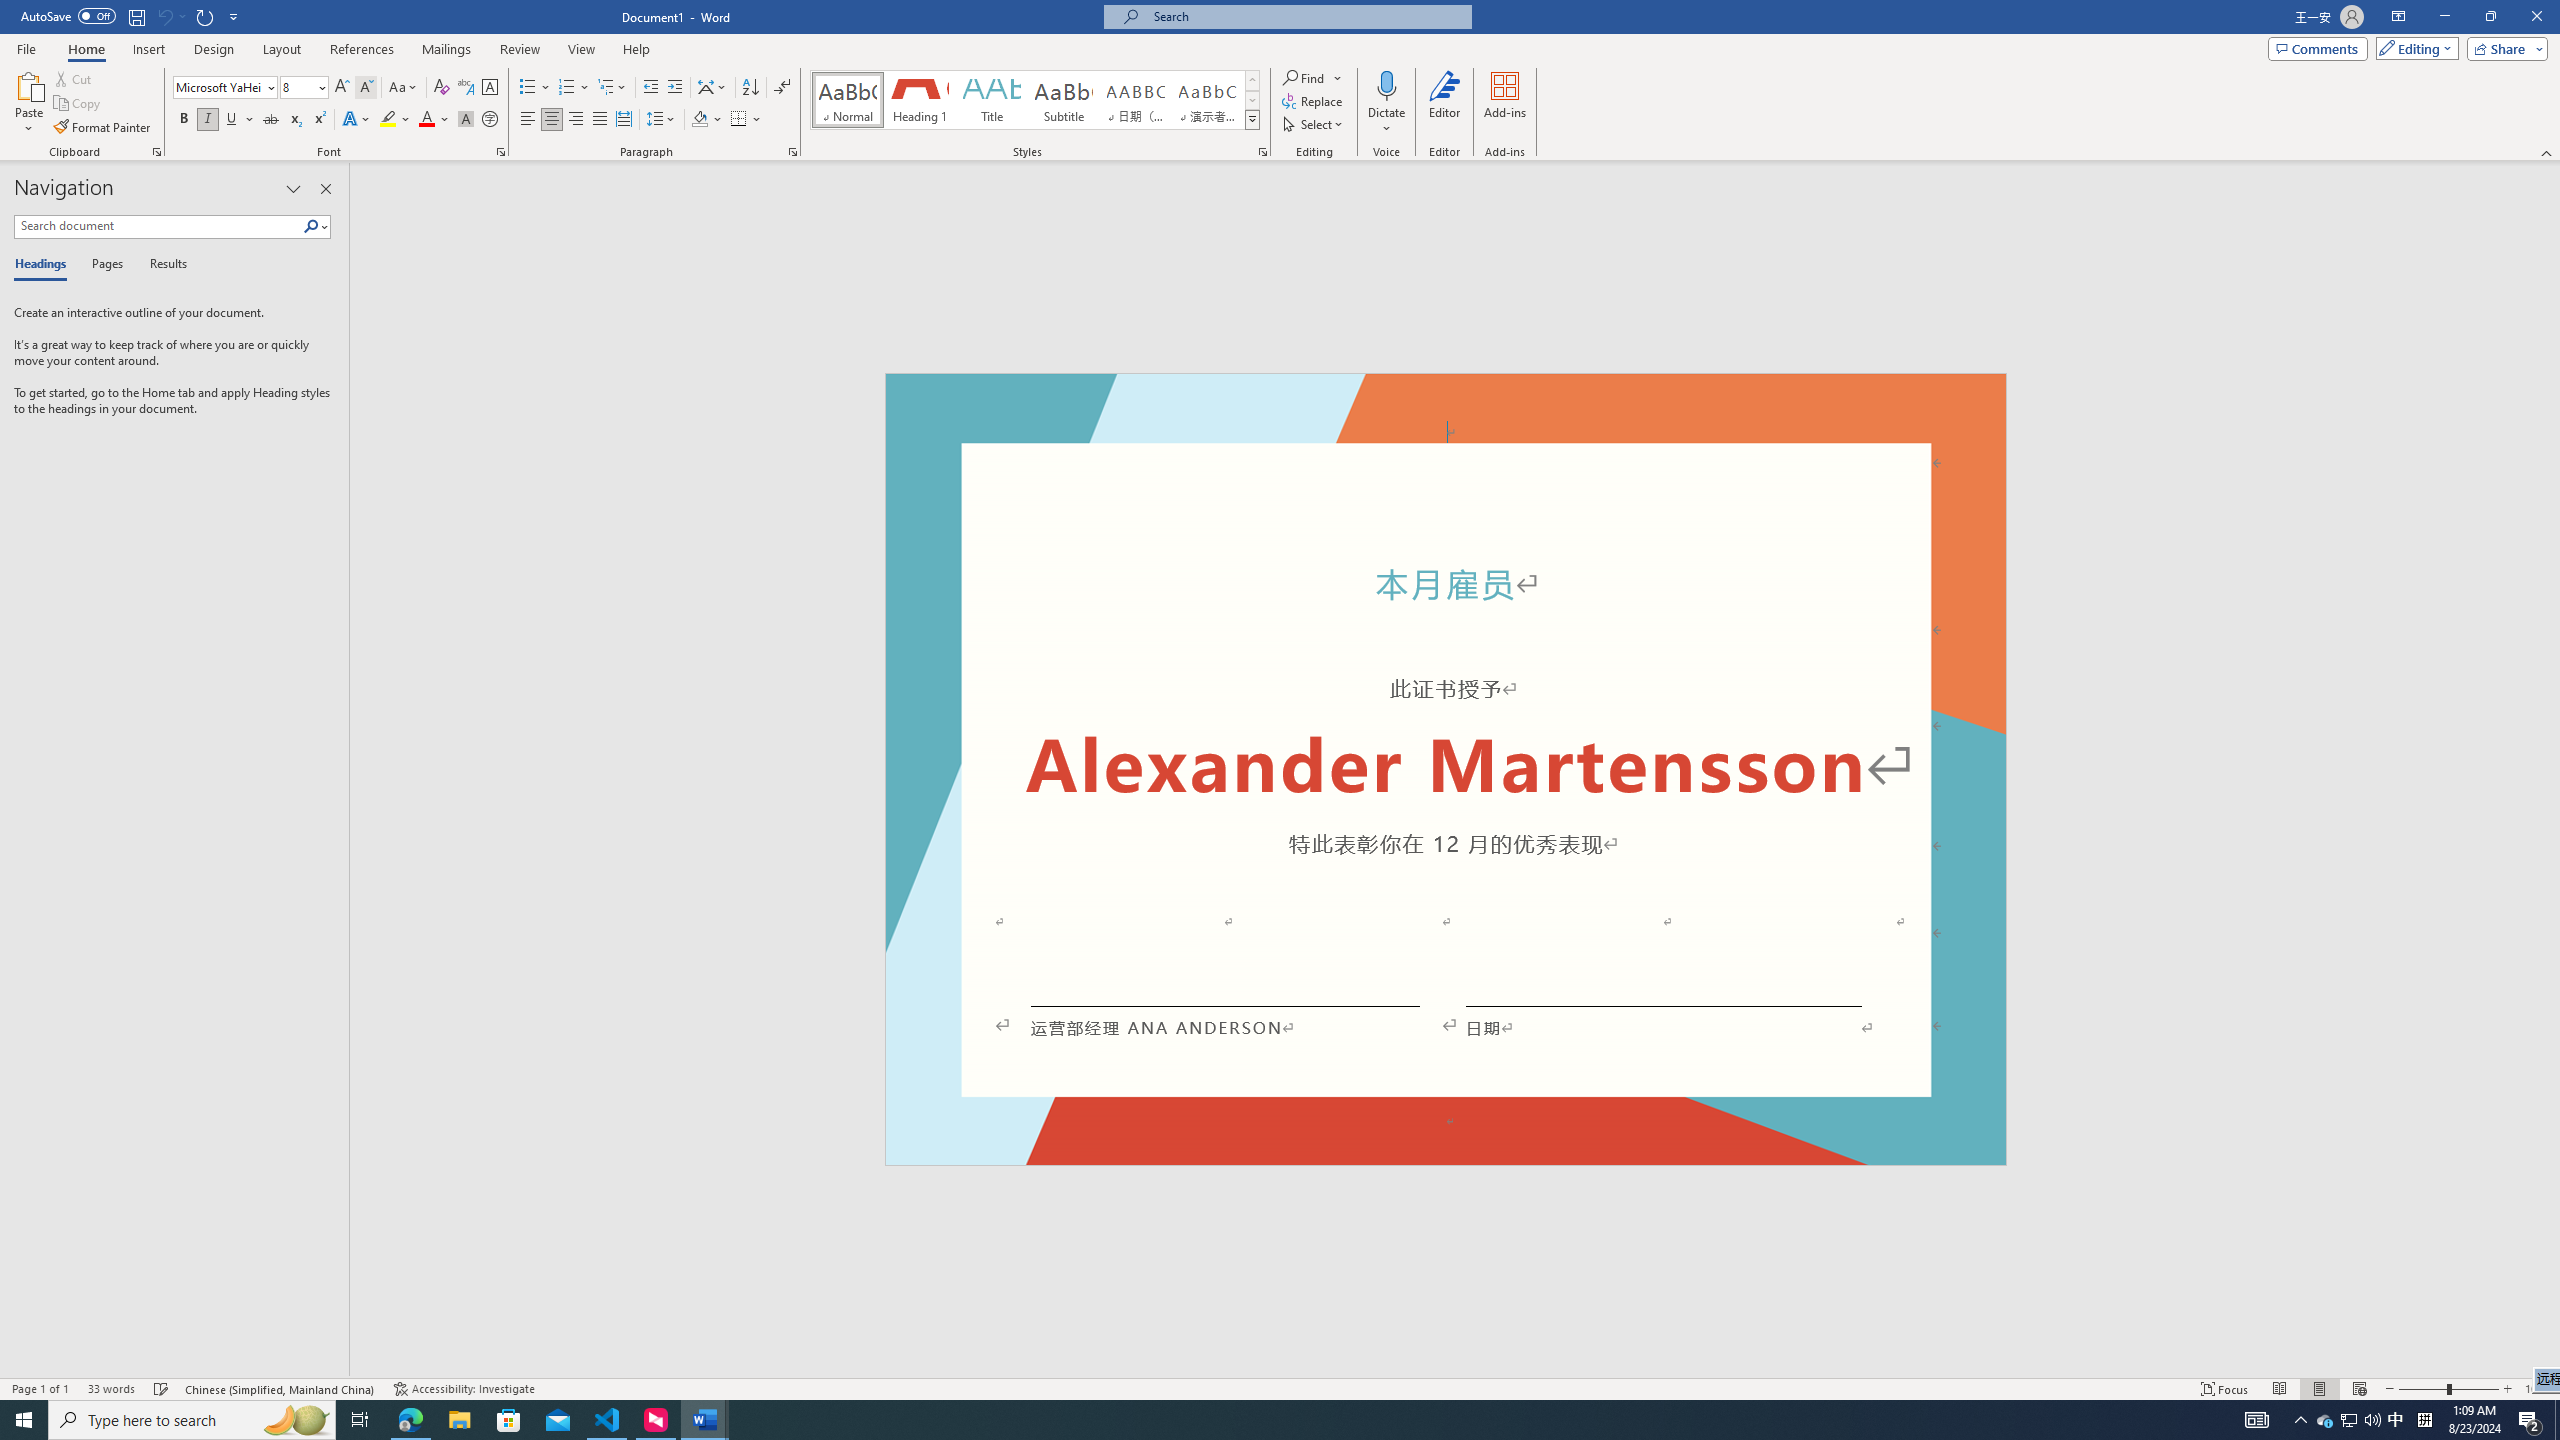 The image size is (2560, 1440). I want to click on Numbering, so click(574, 88).